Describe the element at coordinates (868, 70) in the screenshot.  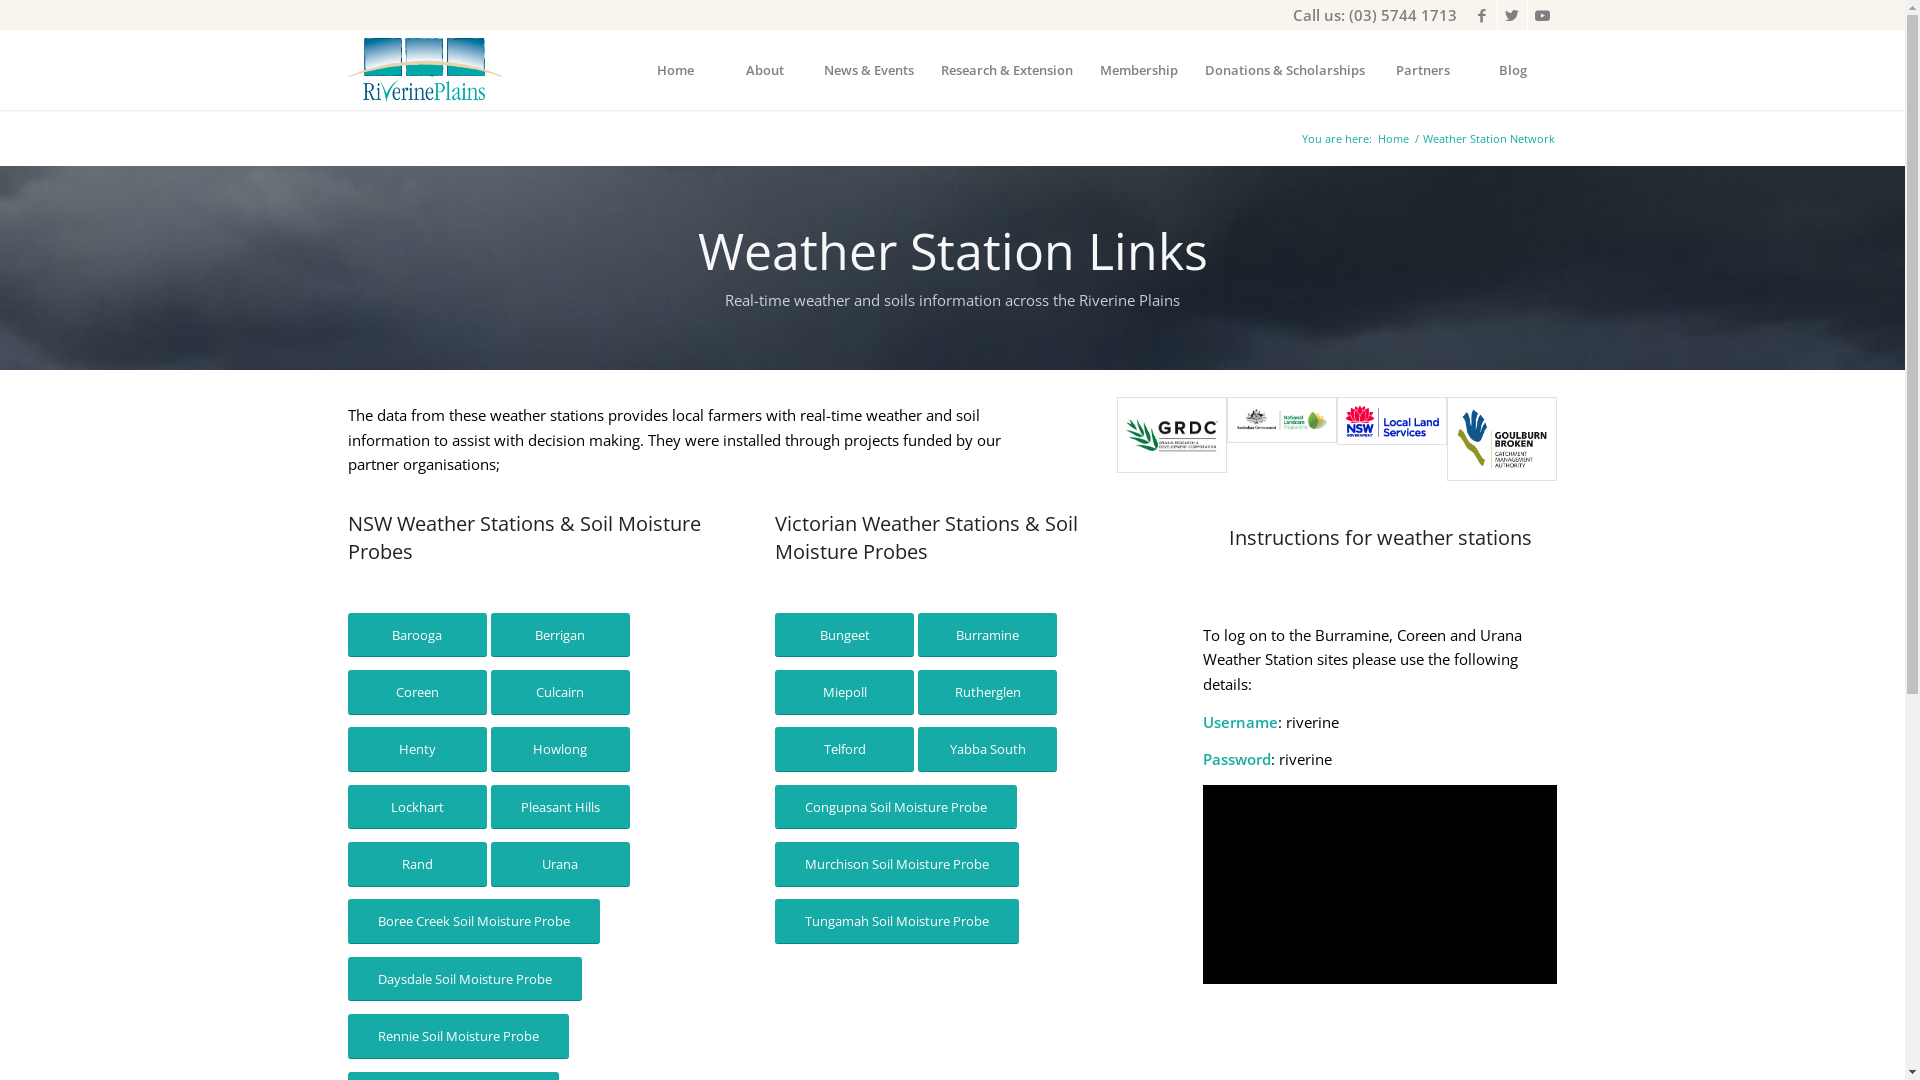
I see `News & Events` at that location.